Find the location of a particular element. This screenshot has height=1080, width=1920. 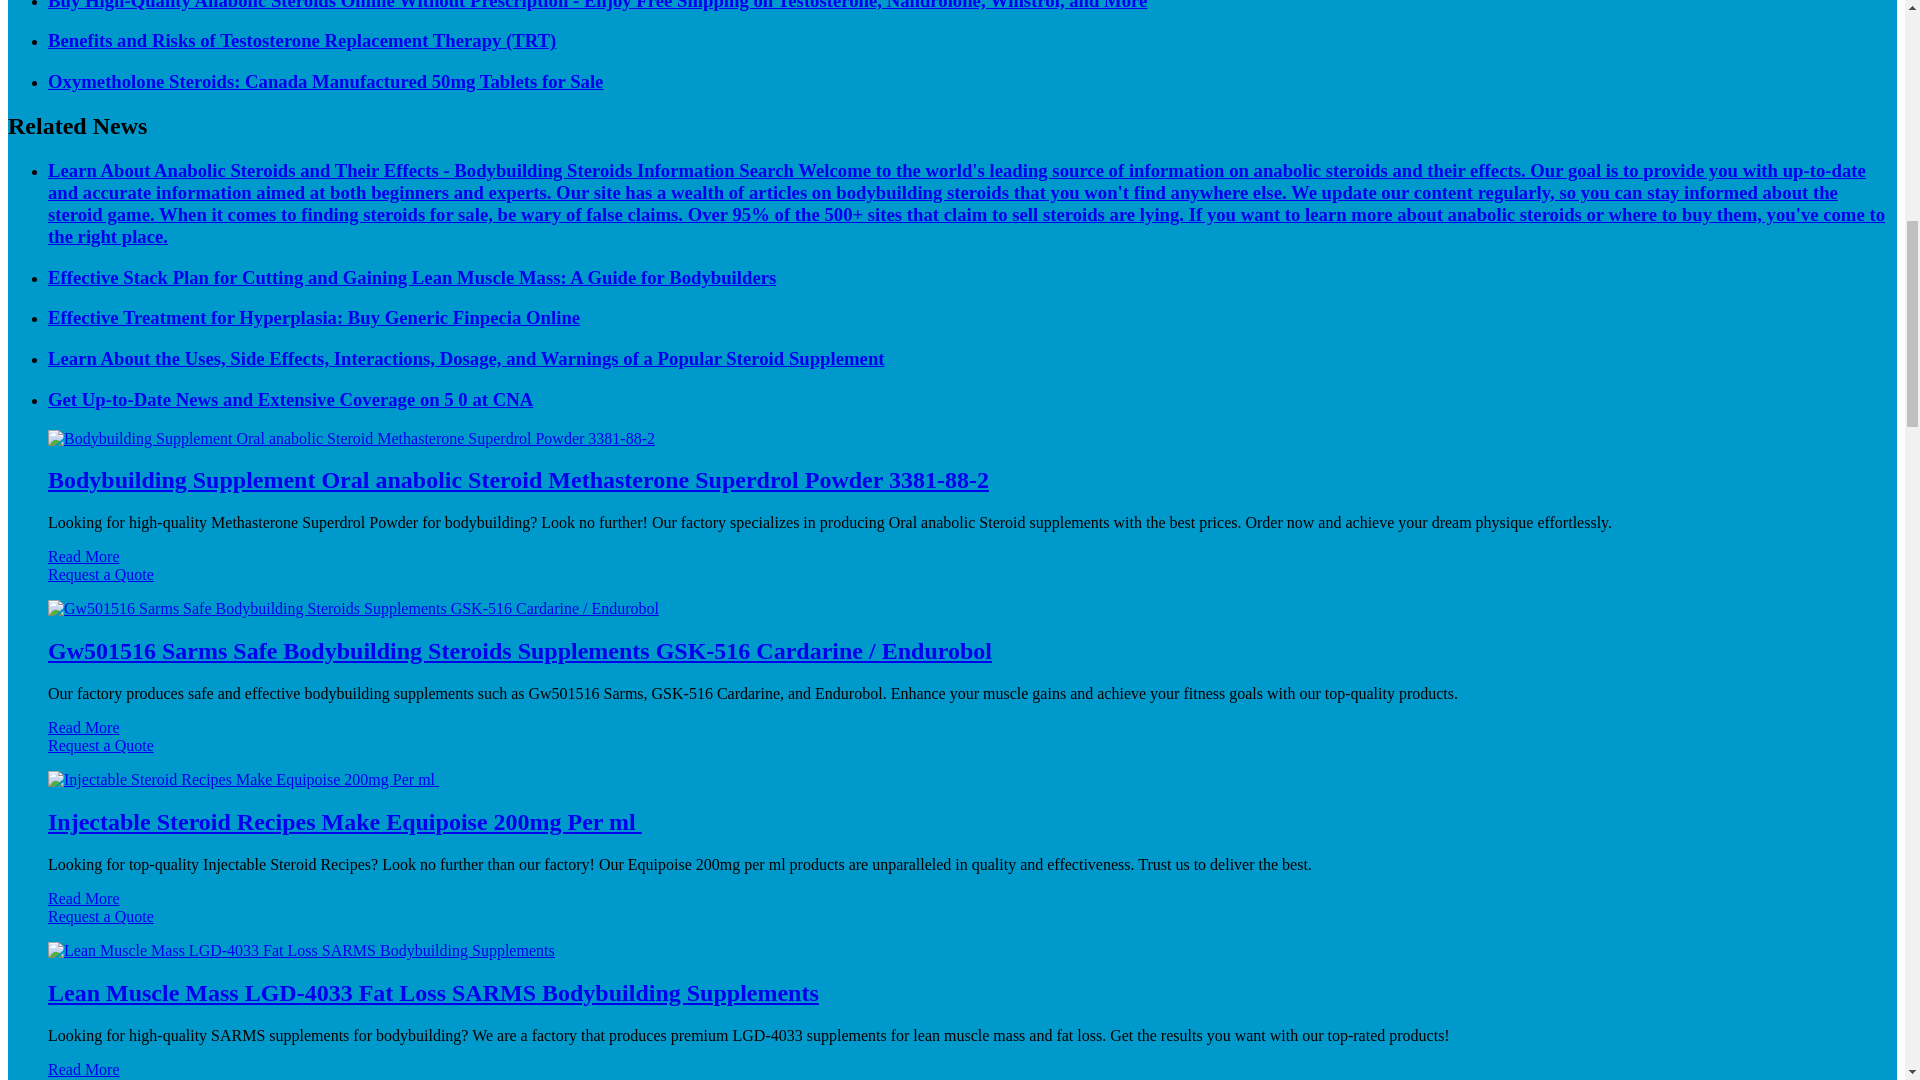

Read More is located at coordinates (84, 556).